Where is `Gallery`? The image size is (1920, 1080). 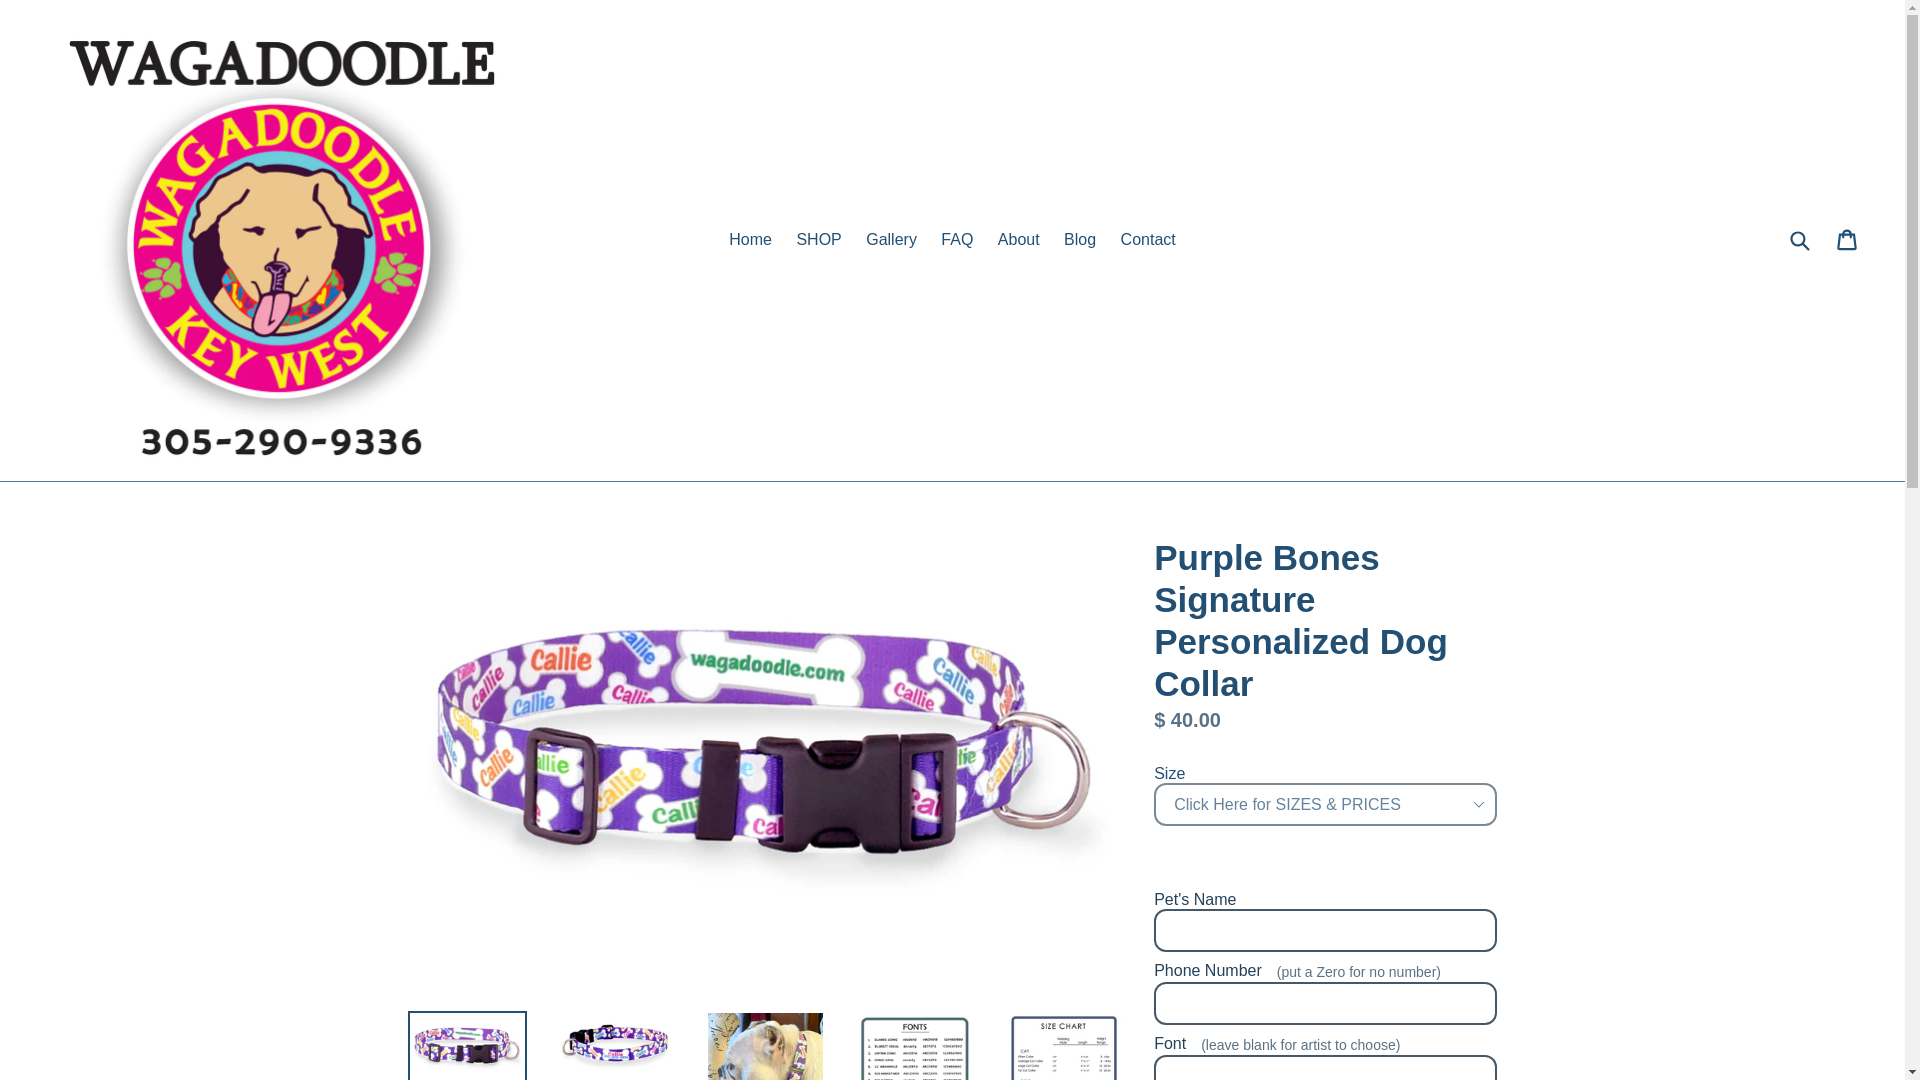
Gallery is located at coordinates (892, 239).